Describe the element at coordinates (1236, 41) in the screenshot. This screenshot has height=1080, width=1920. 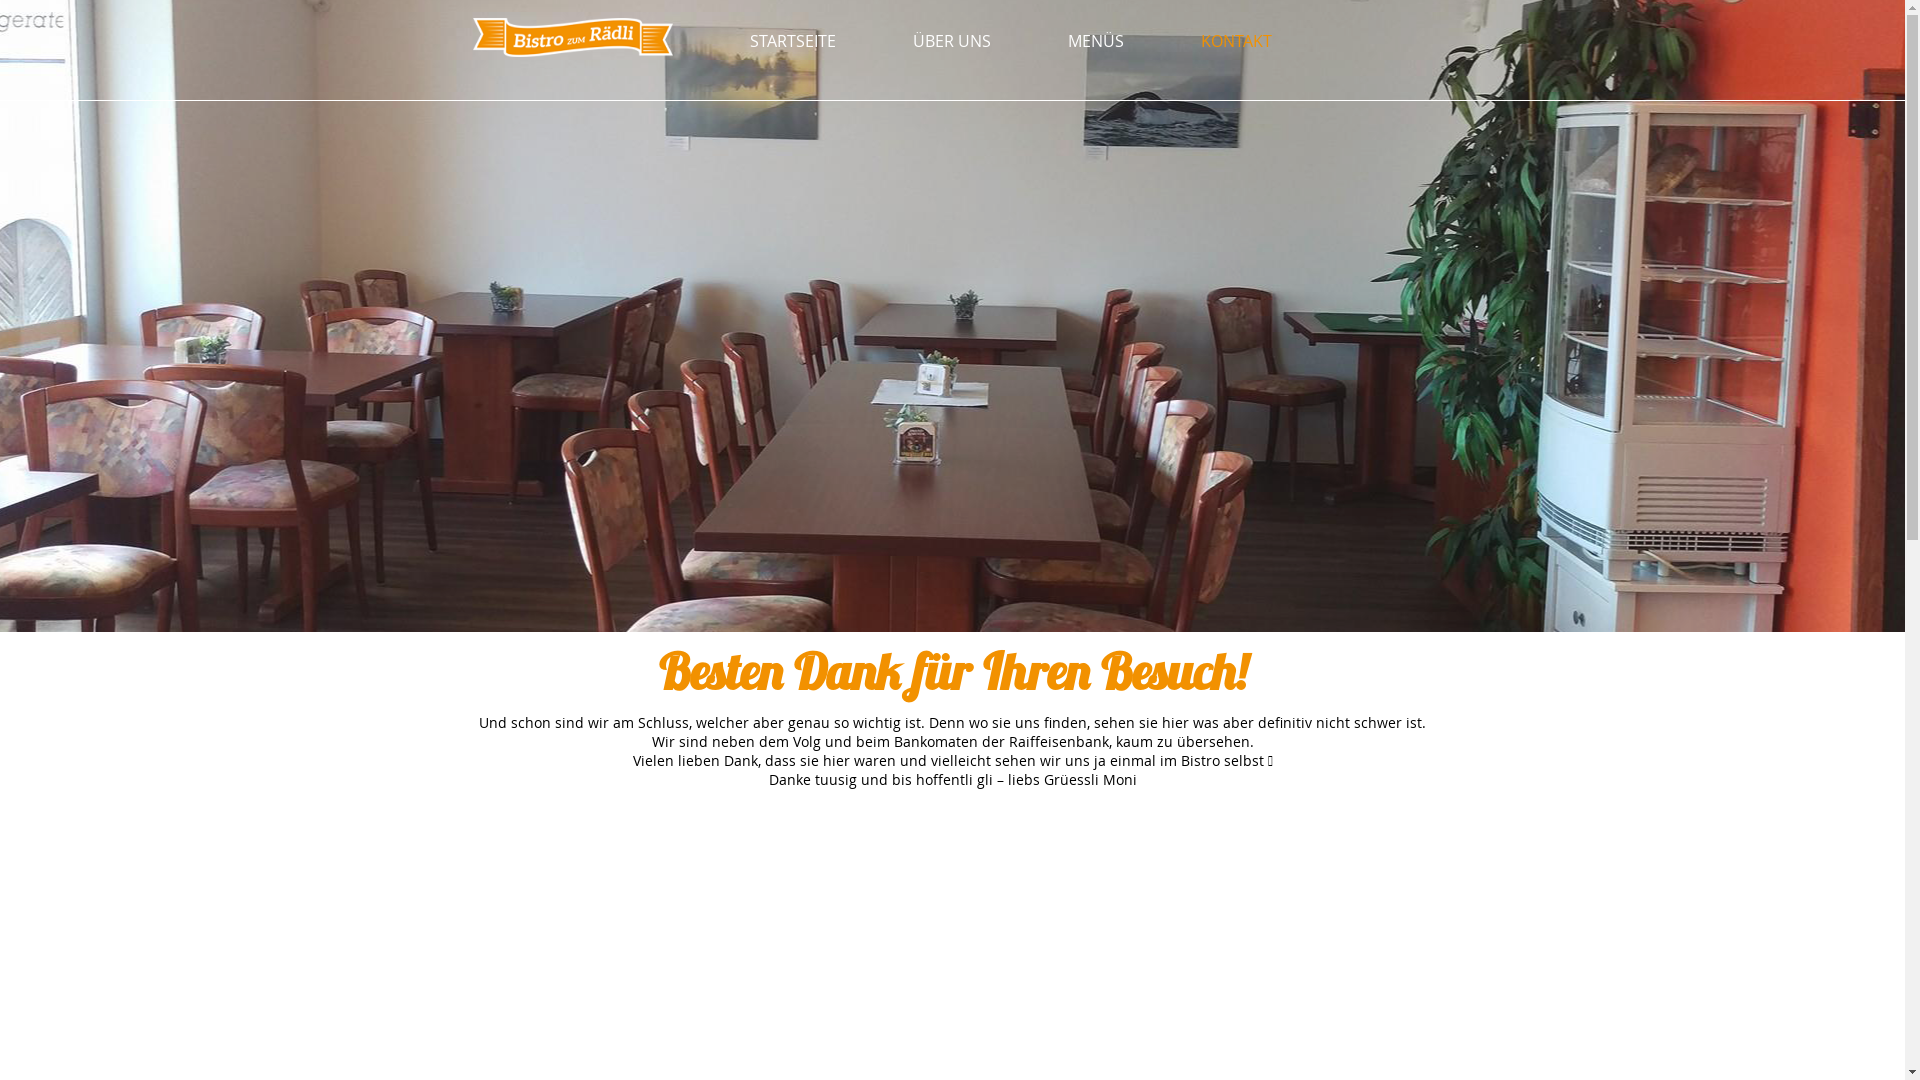
I see `KONTAKT` at that location.